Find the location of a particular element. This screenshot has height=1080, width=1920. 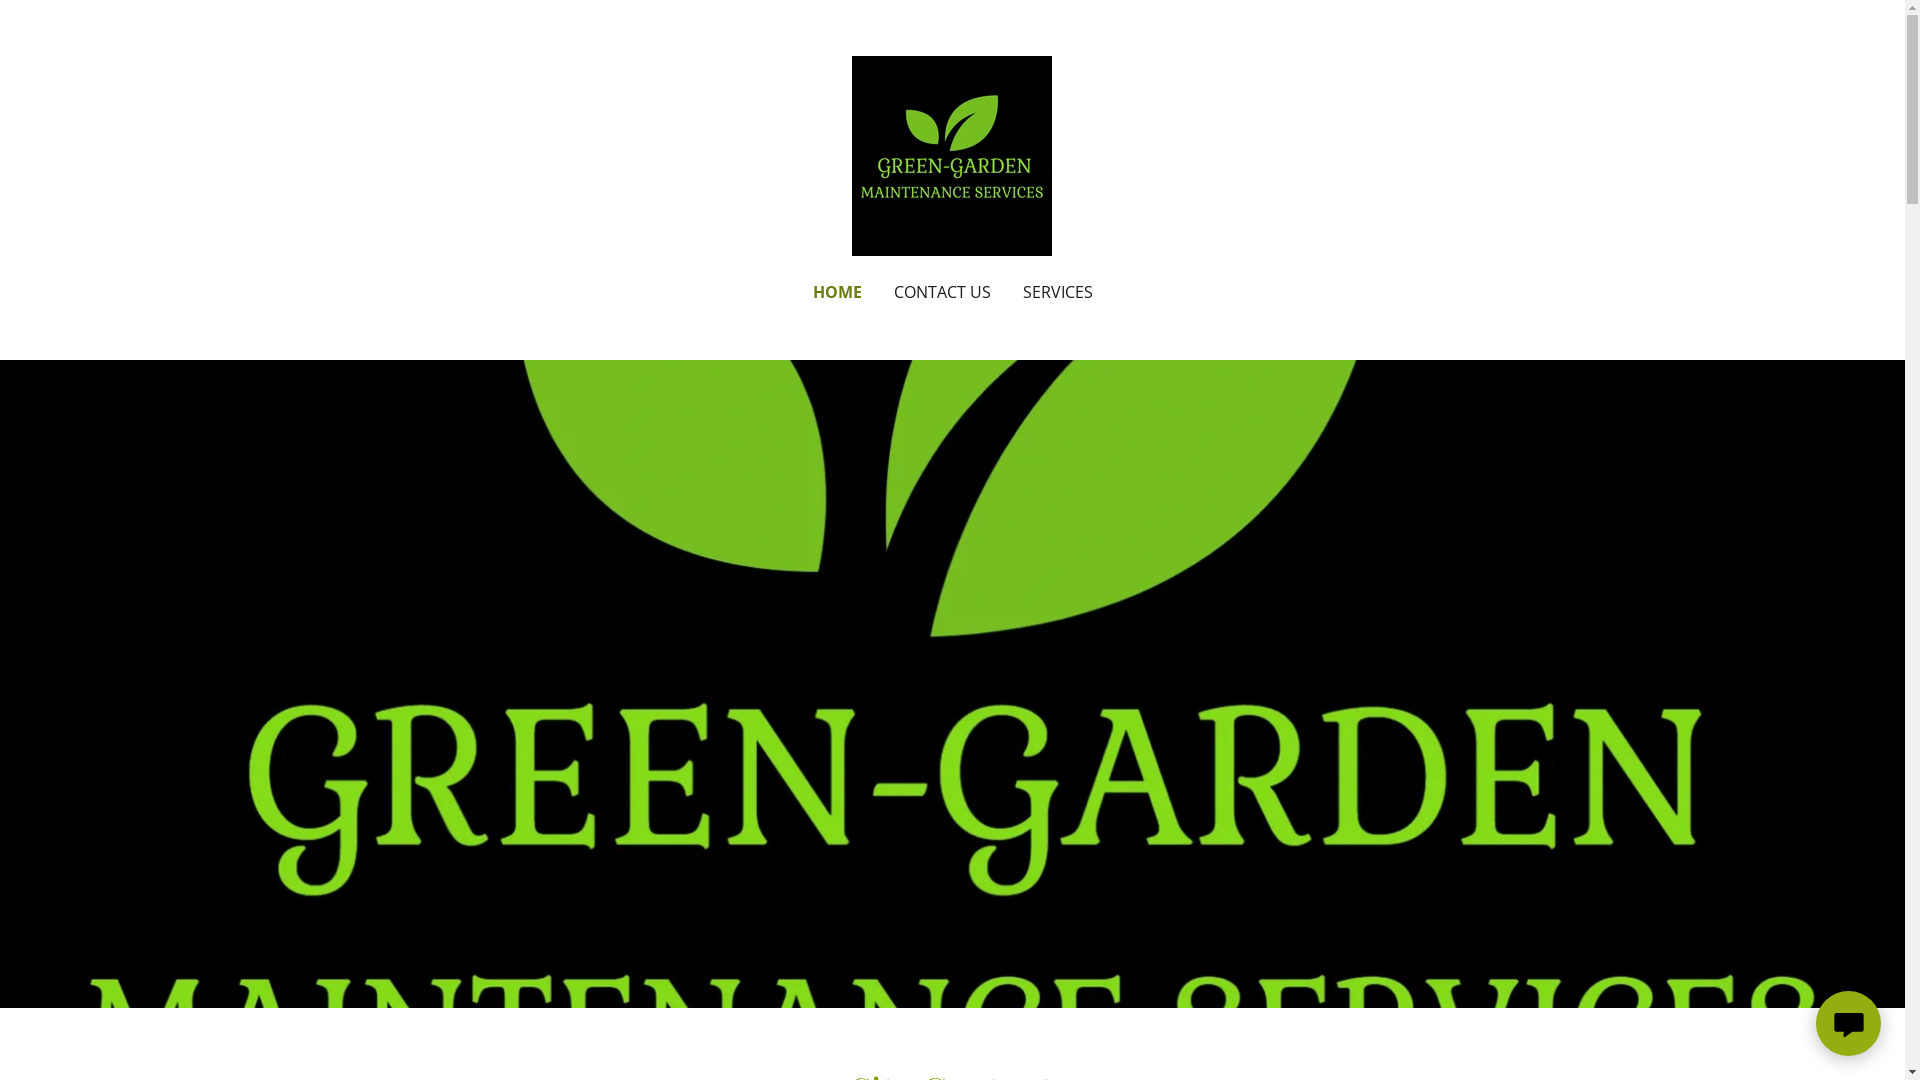

GREEN-GARDEN
MAINTENANCE SERVICES is located at coordinates (952, 154).